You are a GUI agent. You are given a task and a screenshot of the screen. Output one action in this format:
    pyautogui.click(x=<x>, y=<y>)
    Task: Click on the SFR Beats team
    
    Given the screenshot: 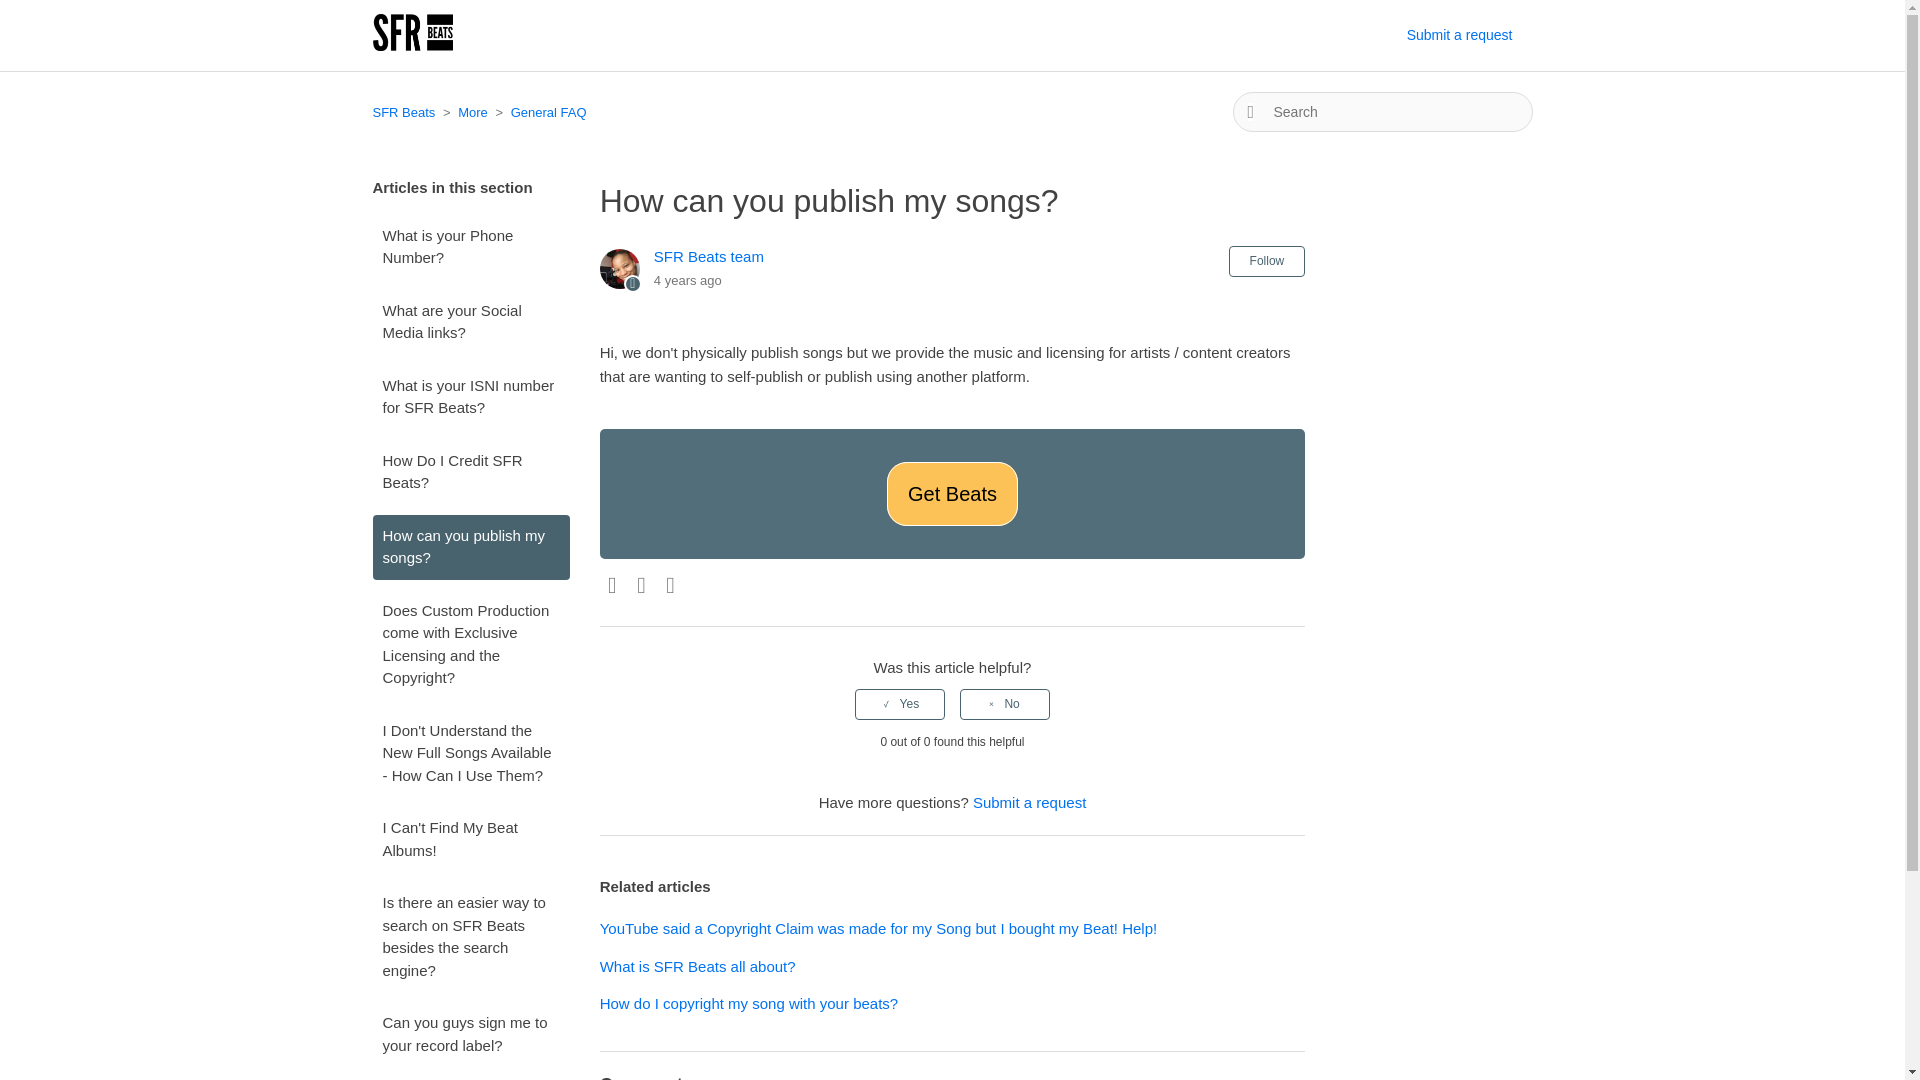 What is the action you would take?
    pyautogui.click(x=709, y=256)
    